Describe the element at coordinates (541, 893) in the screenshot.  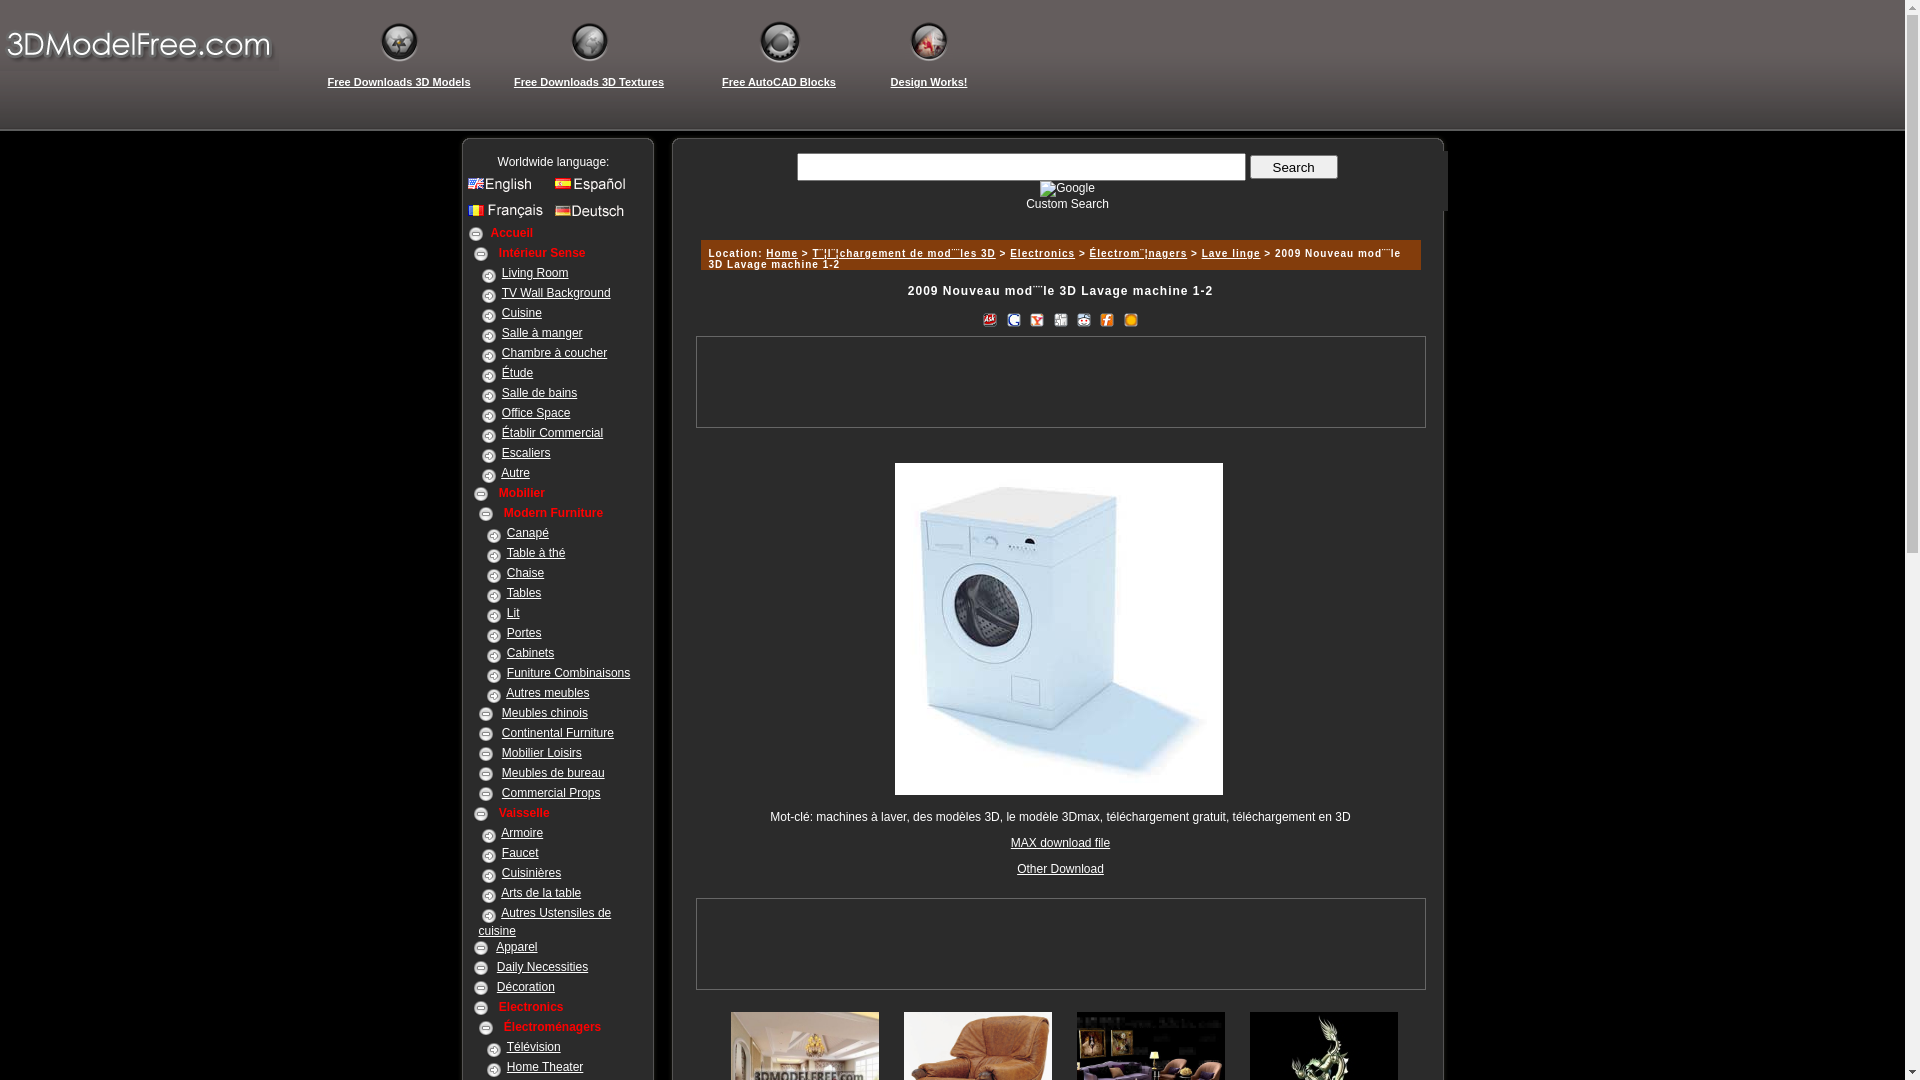
I see `Arts de la table` at that location.